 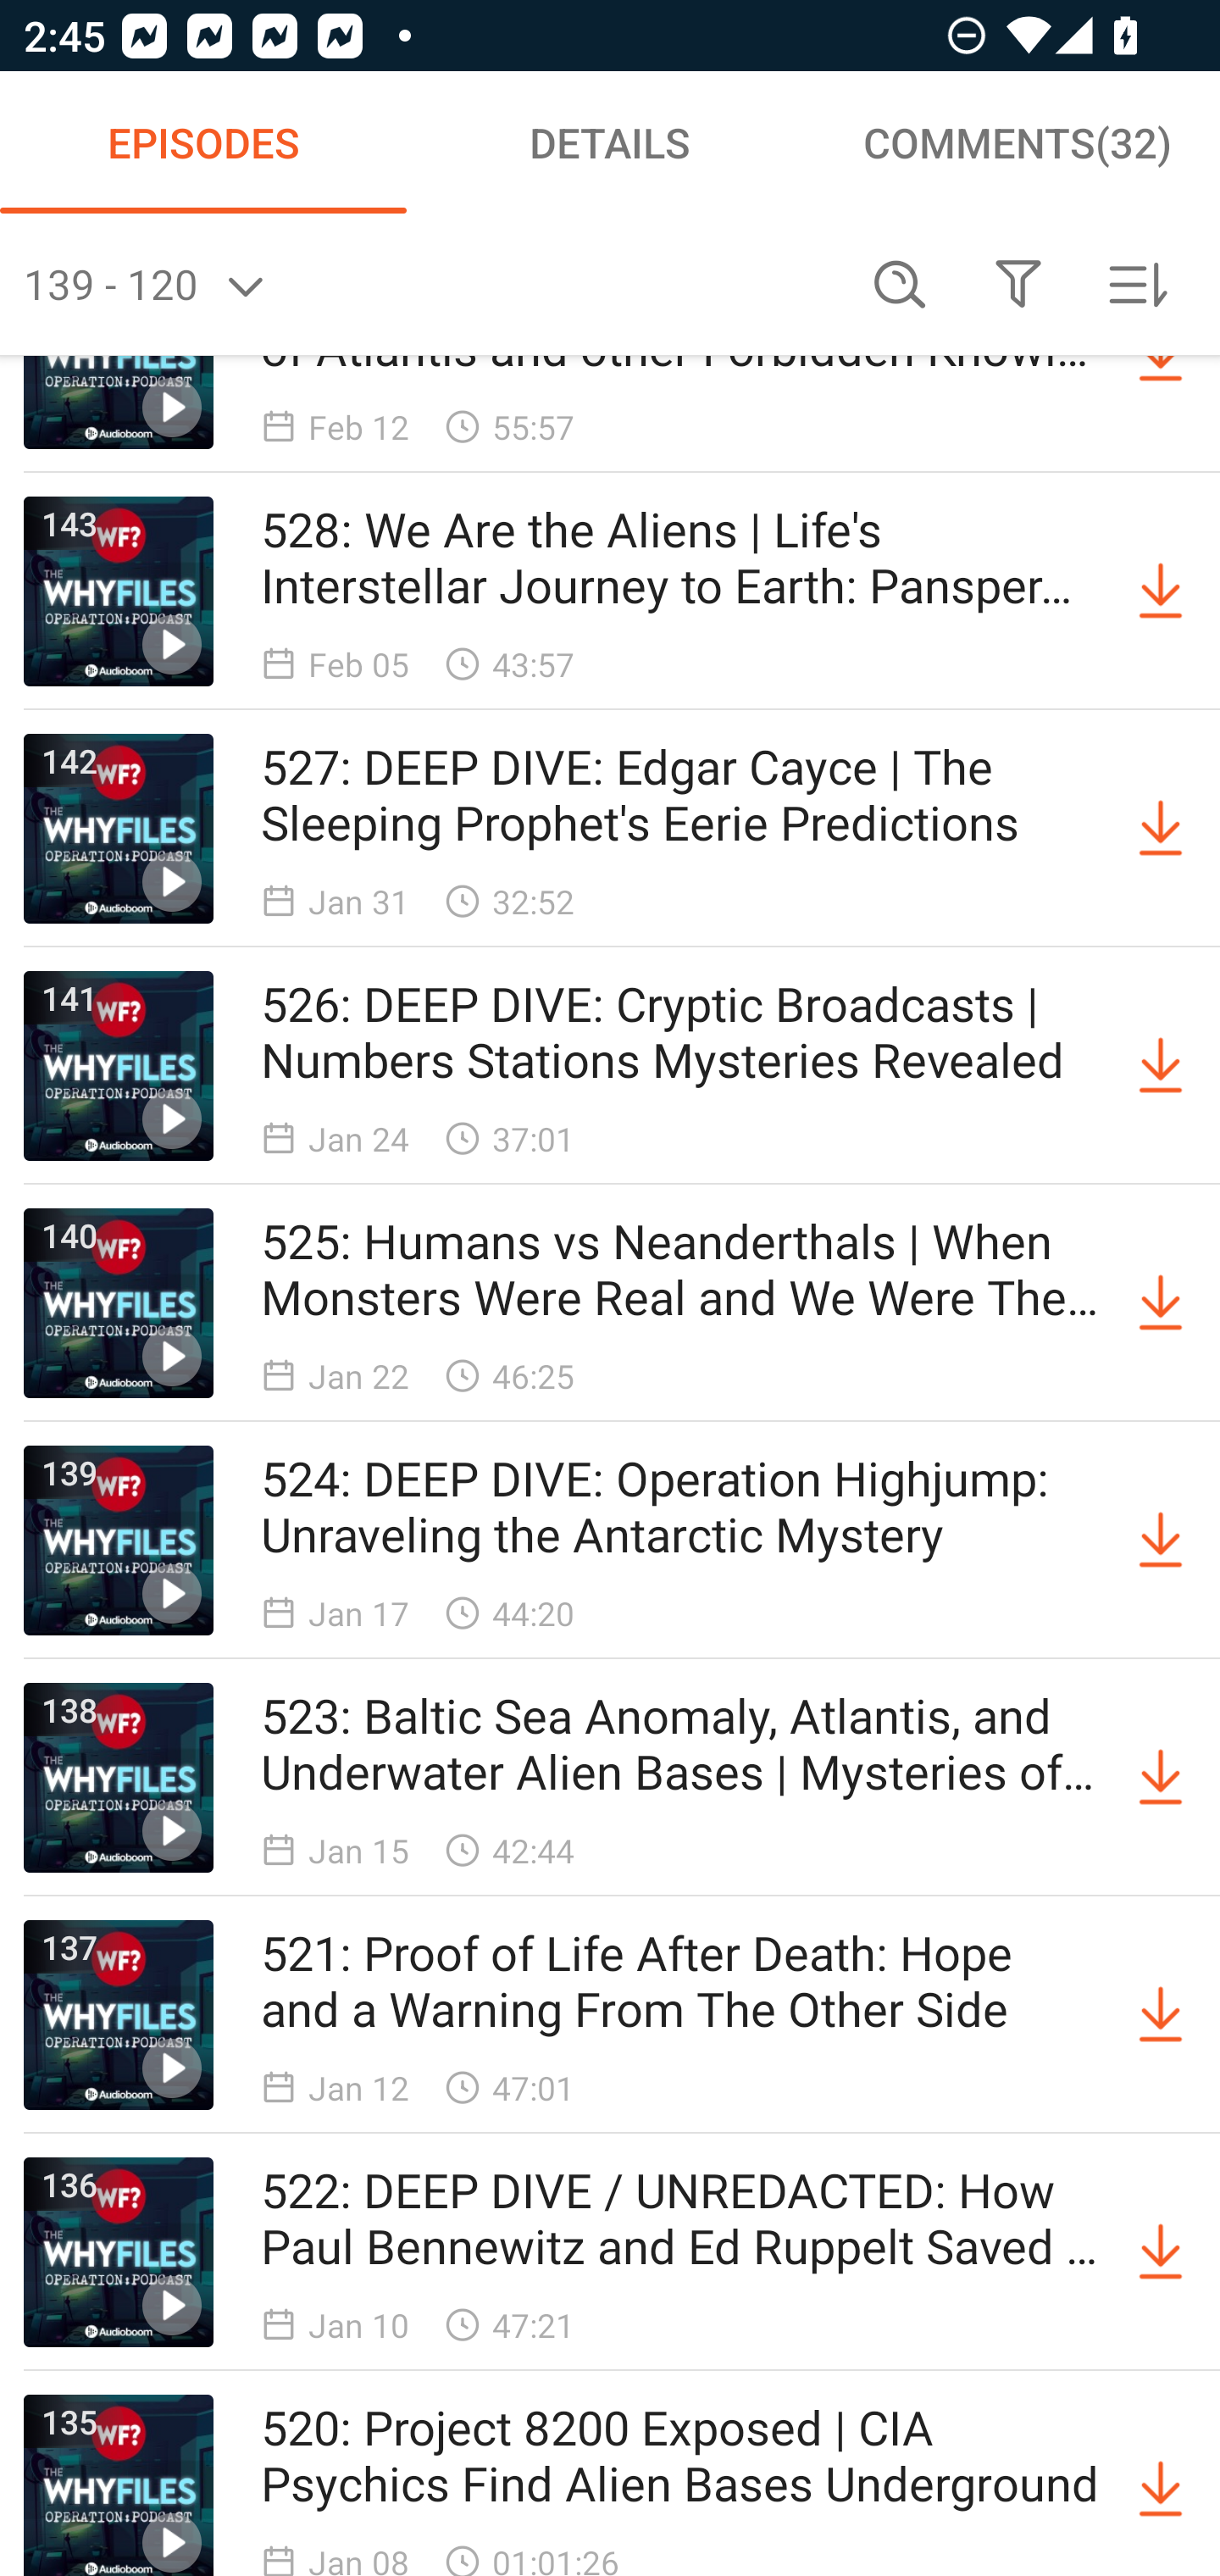 What do you see at coordinates (1161, 2252) in the screenshot?
I see `Download` at bounding box center [1161, 2252].